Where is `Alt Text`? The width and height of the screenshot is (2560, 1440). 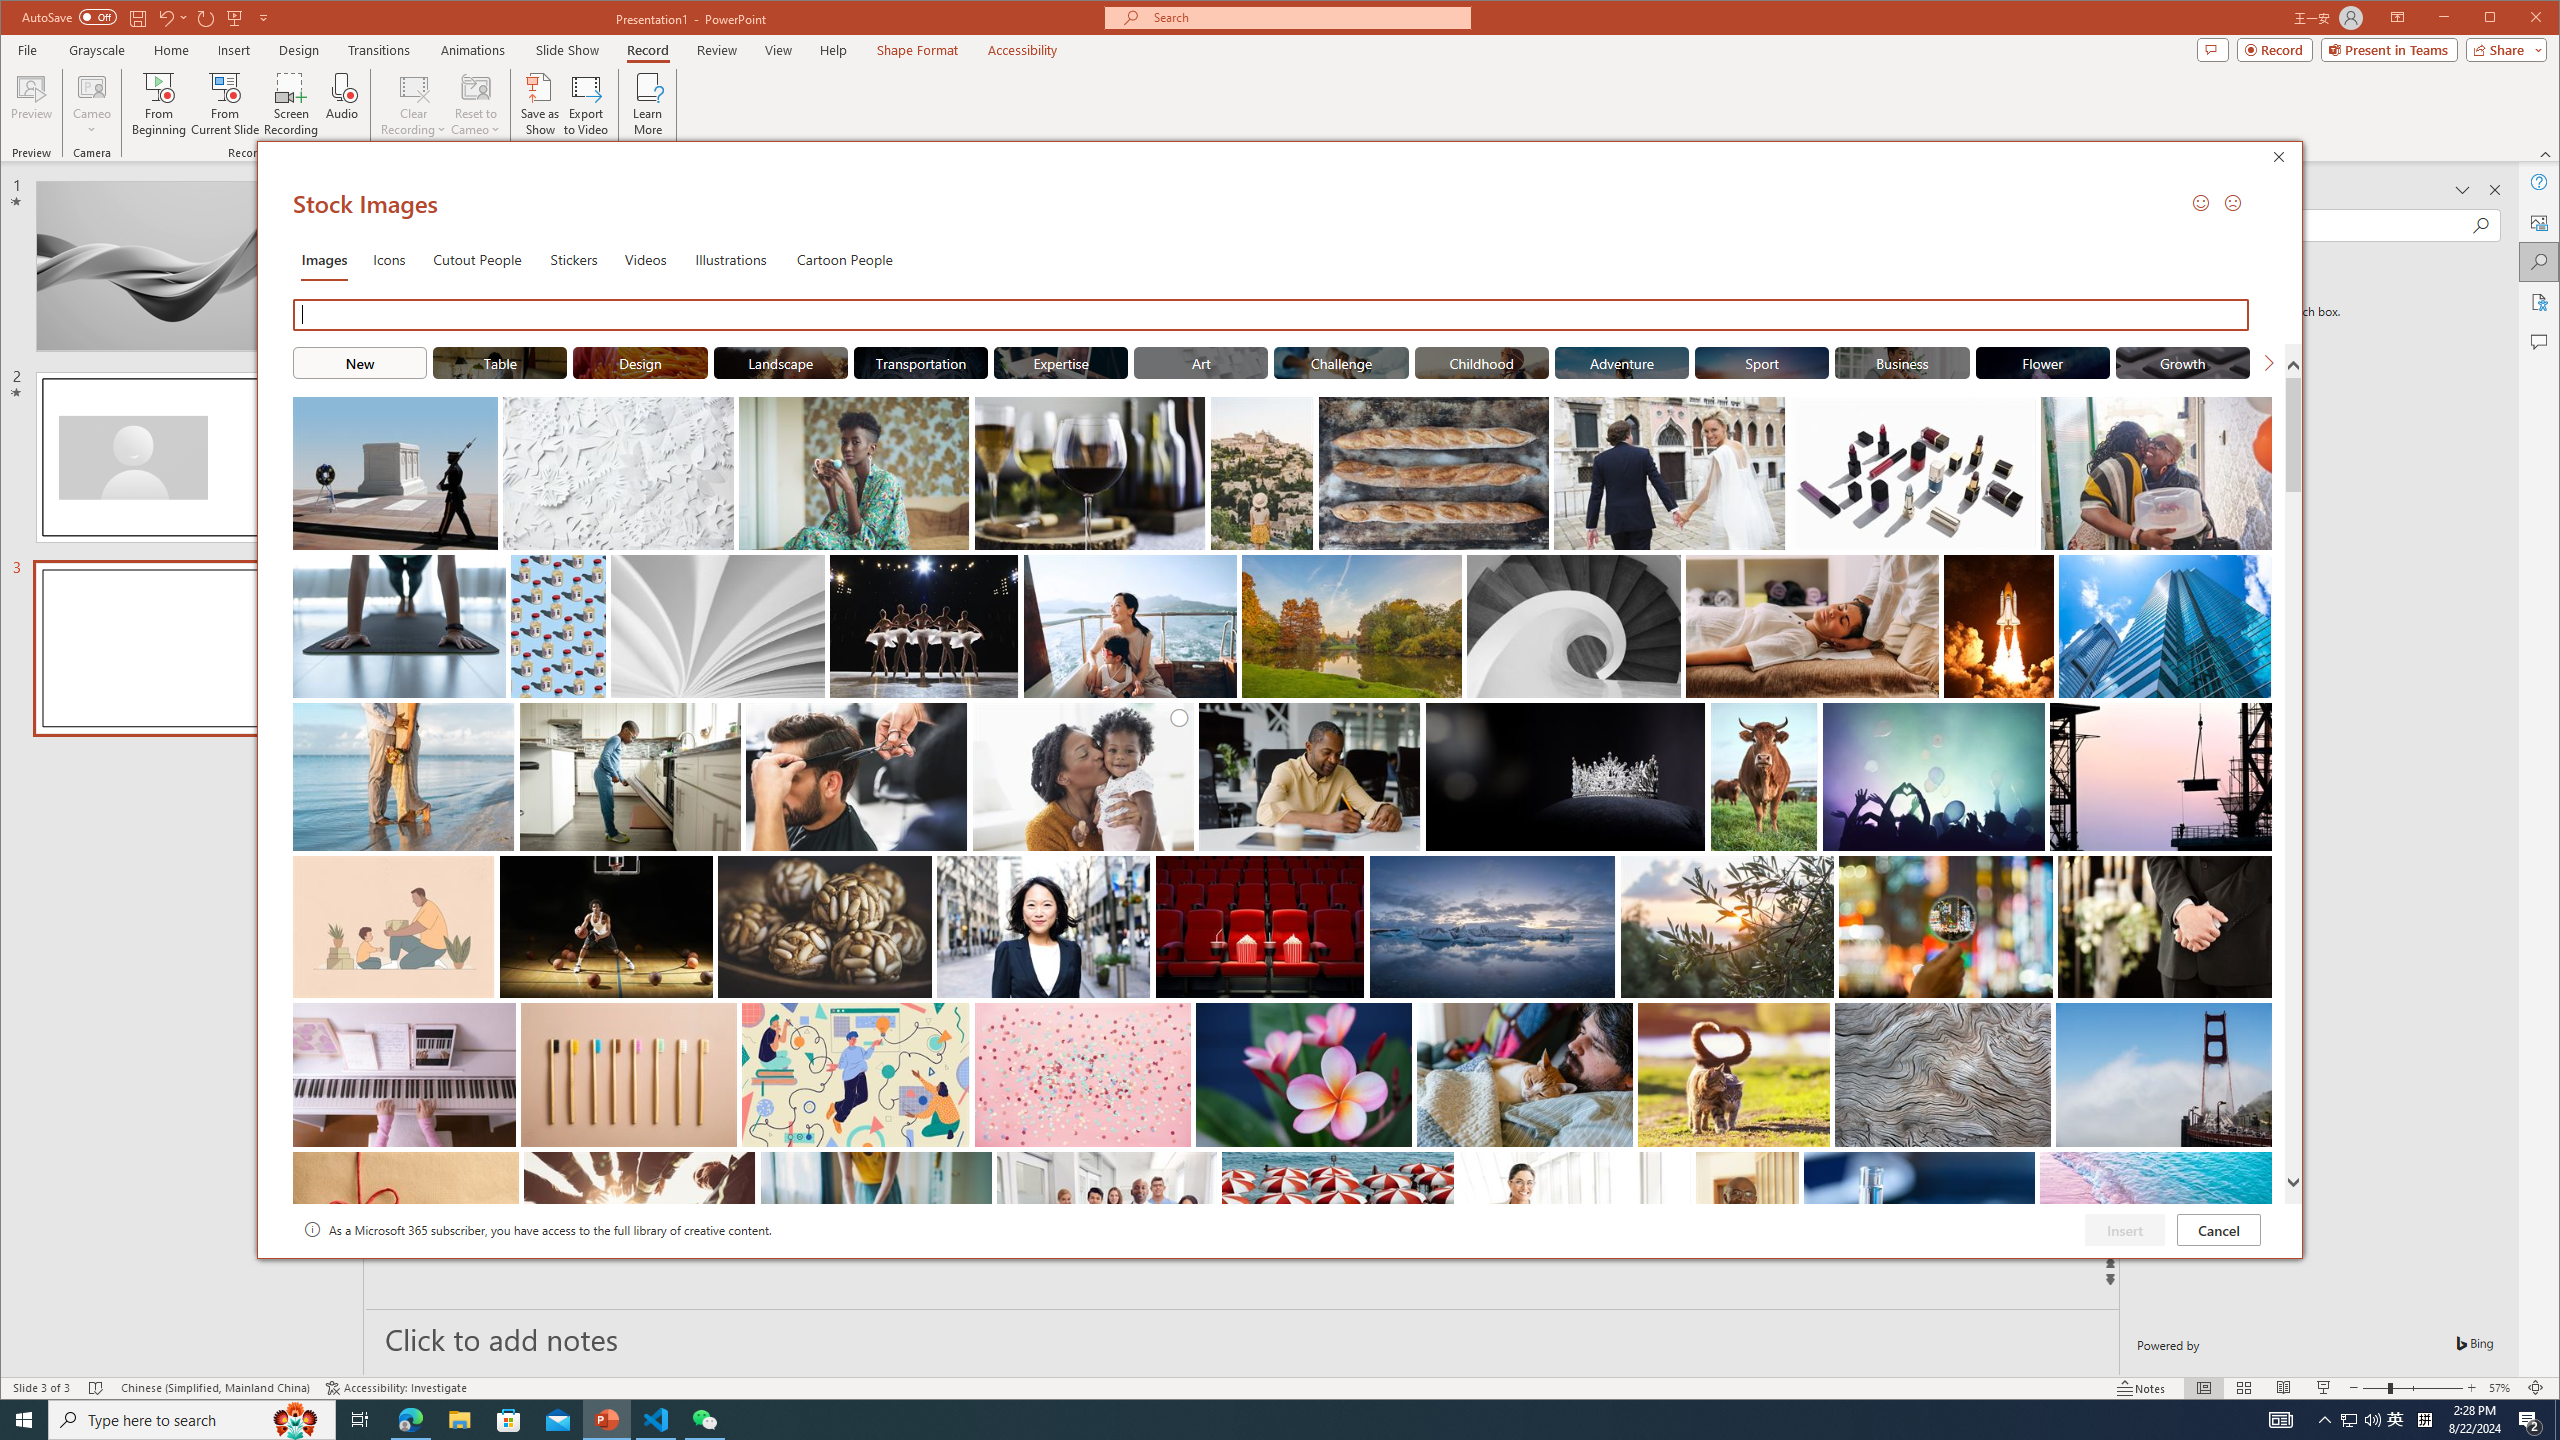 Alt Text is located at coordinates (2540, 221).